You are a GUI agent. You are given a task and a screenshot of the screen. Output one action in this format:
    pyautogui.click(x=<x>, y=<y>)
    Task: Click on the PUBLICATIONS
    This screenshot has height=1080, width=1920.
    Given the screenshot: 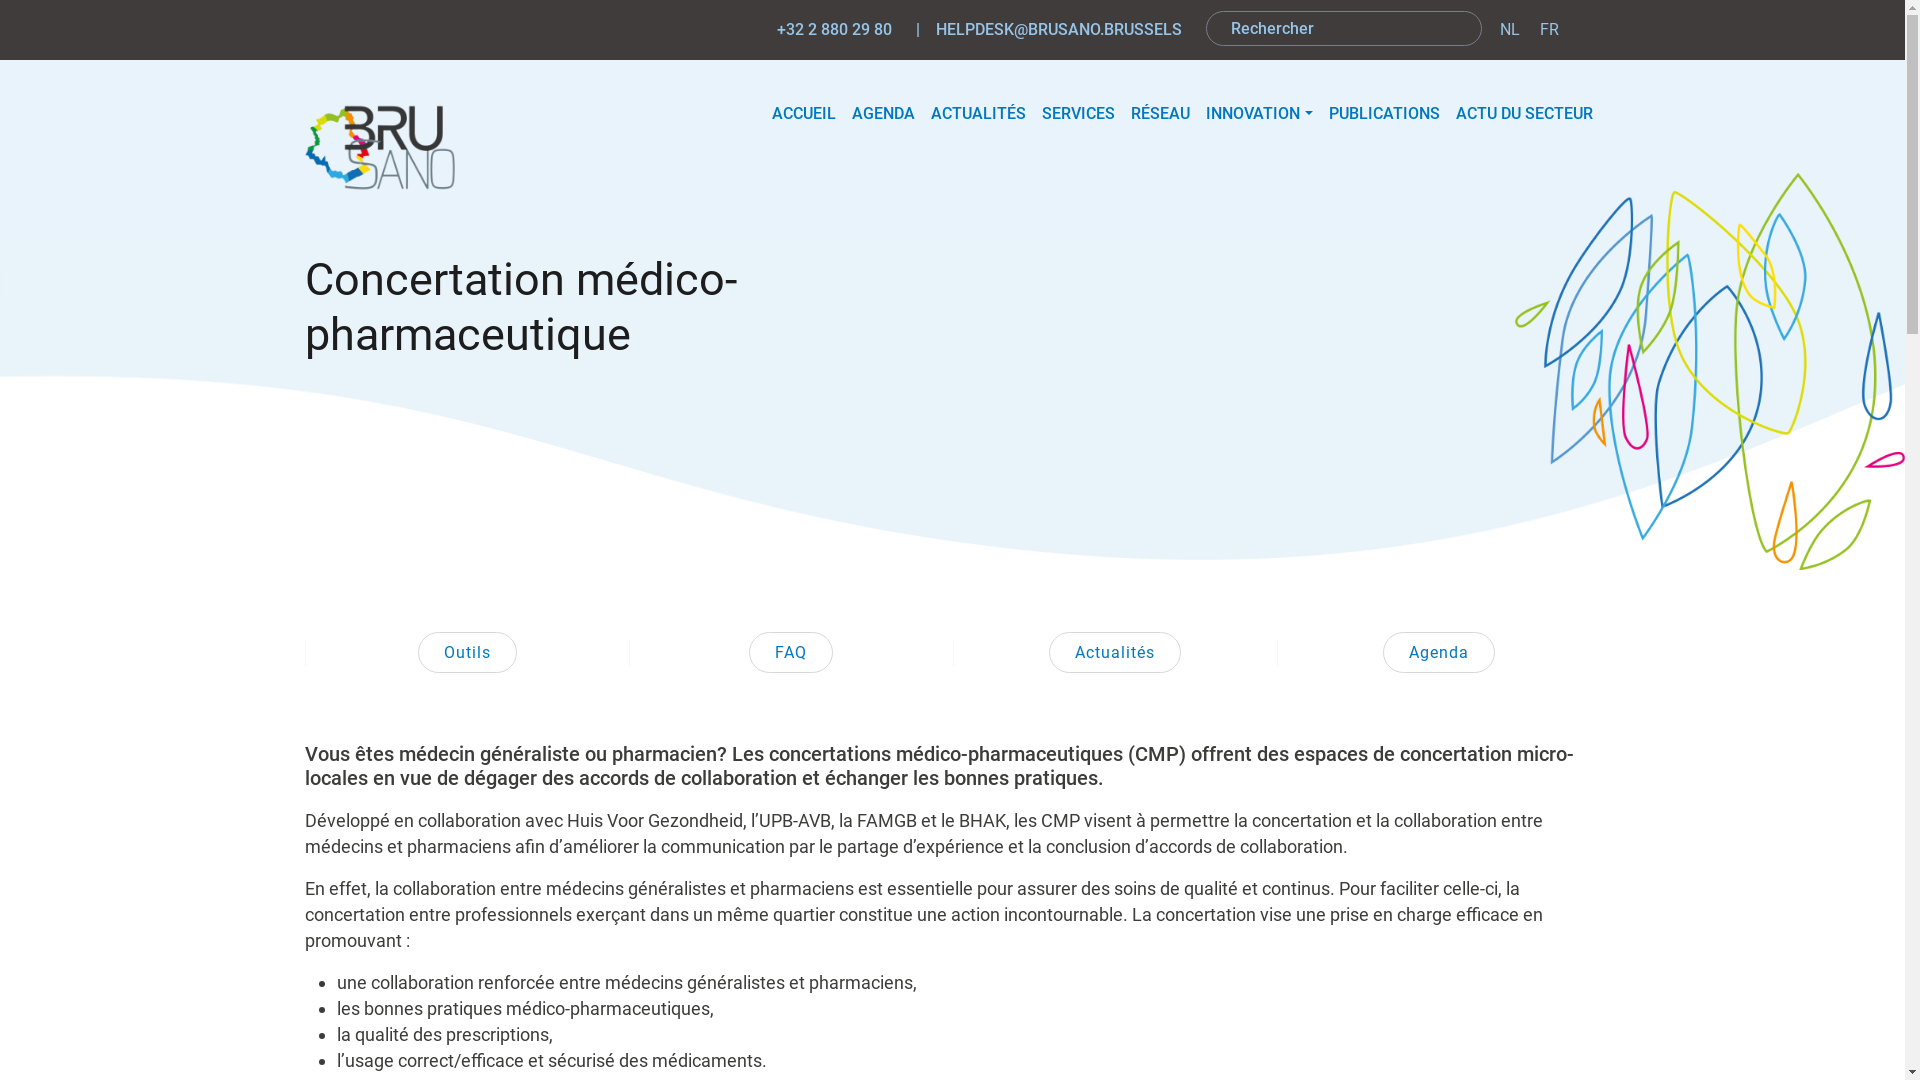 What is the action you would take?
    pyautogui.click(x=1384, y=114)
    